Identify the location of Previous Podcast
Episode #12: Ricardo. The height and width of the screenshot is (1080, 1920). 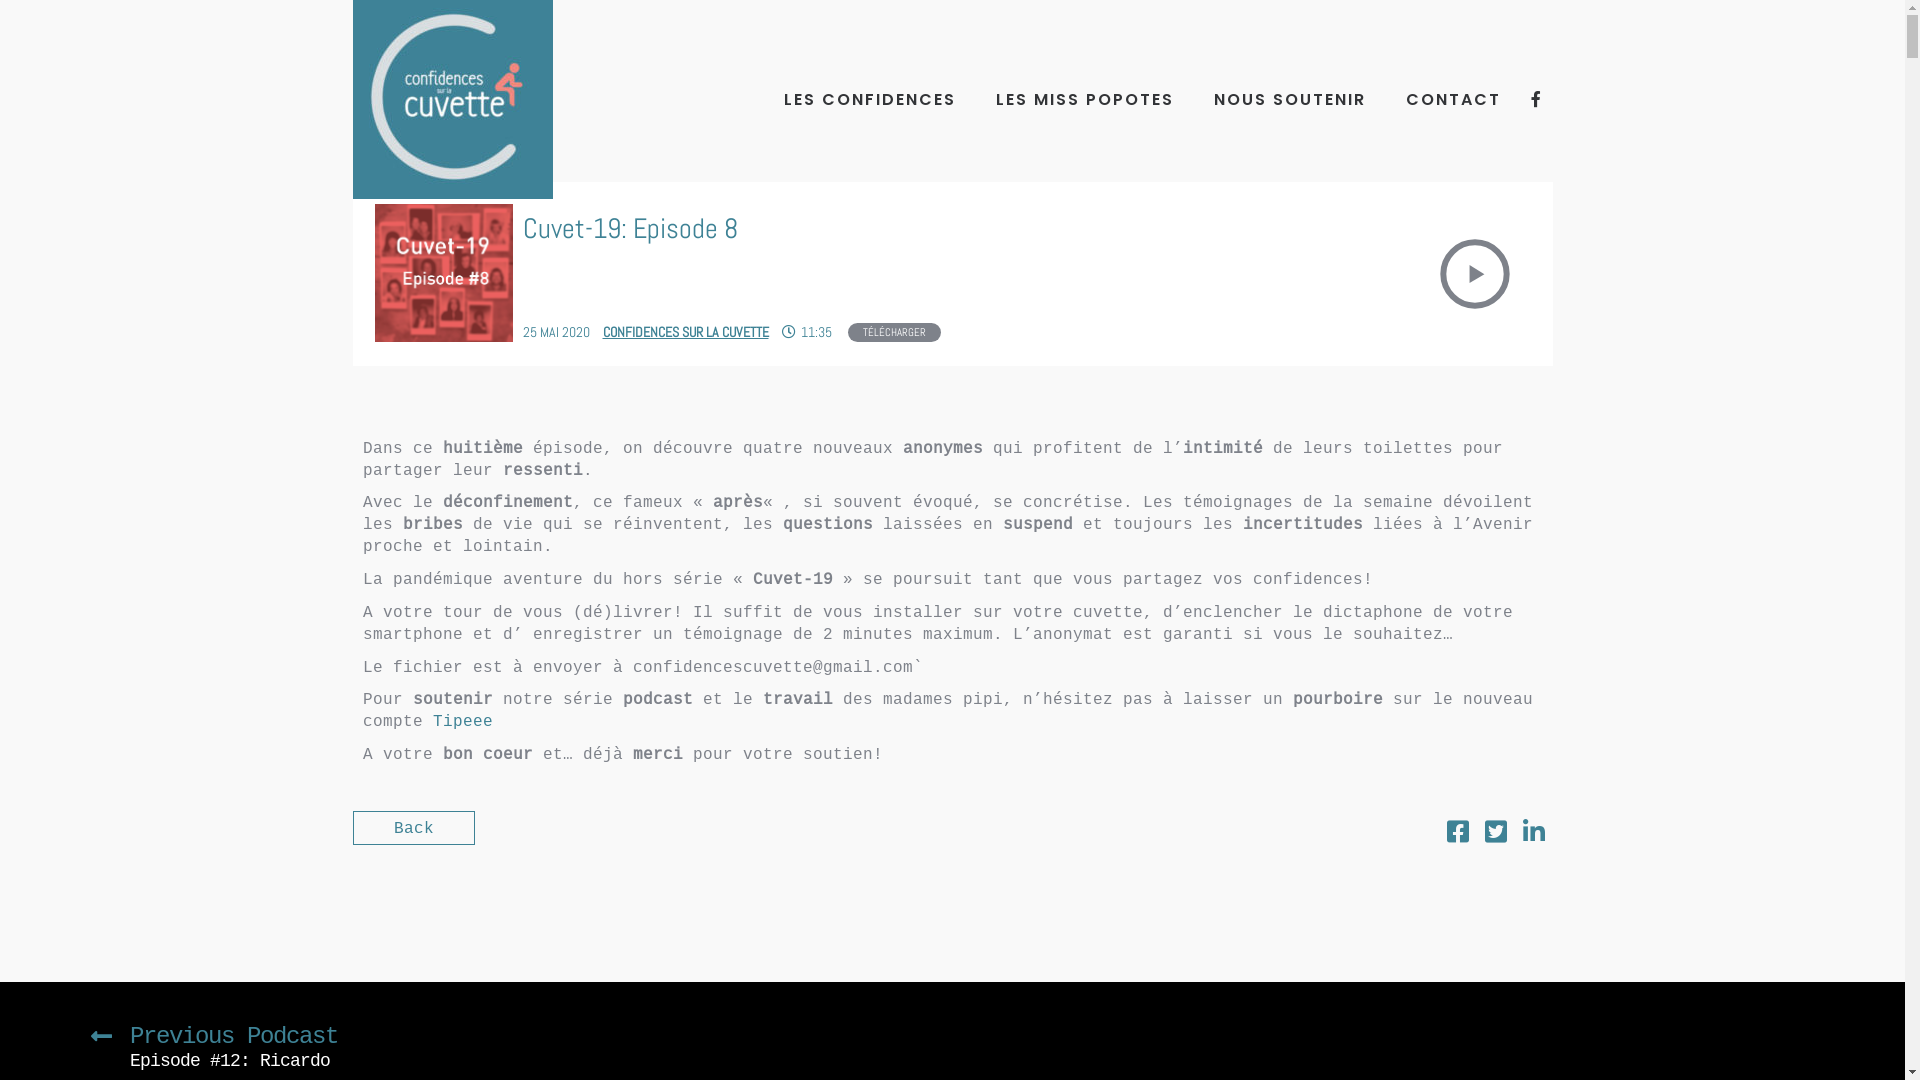
(214, 1042).